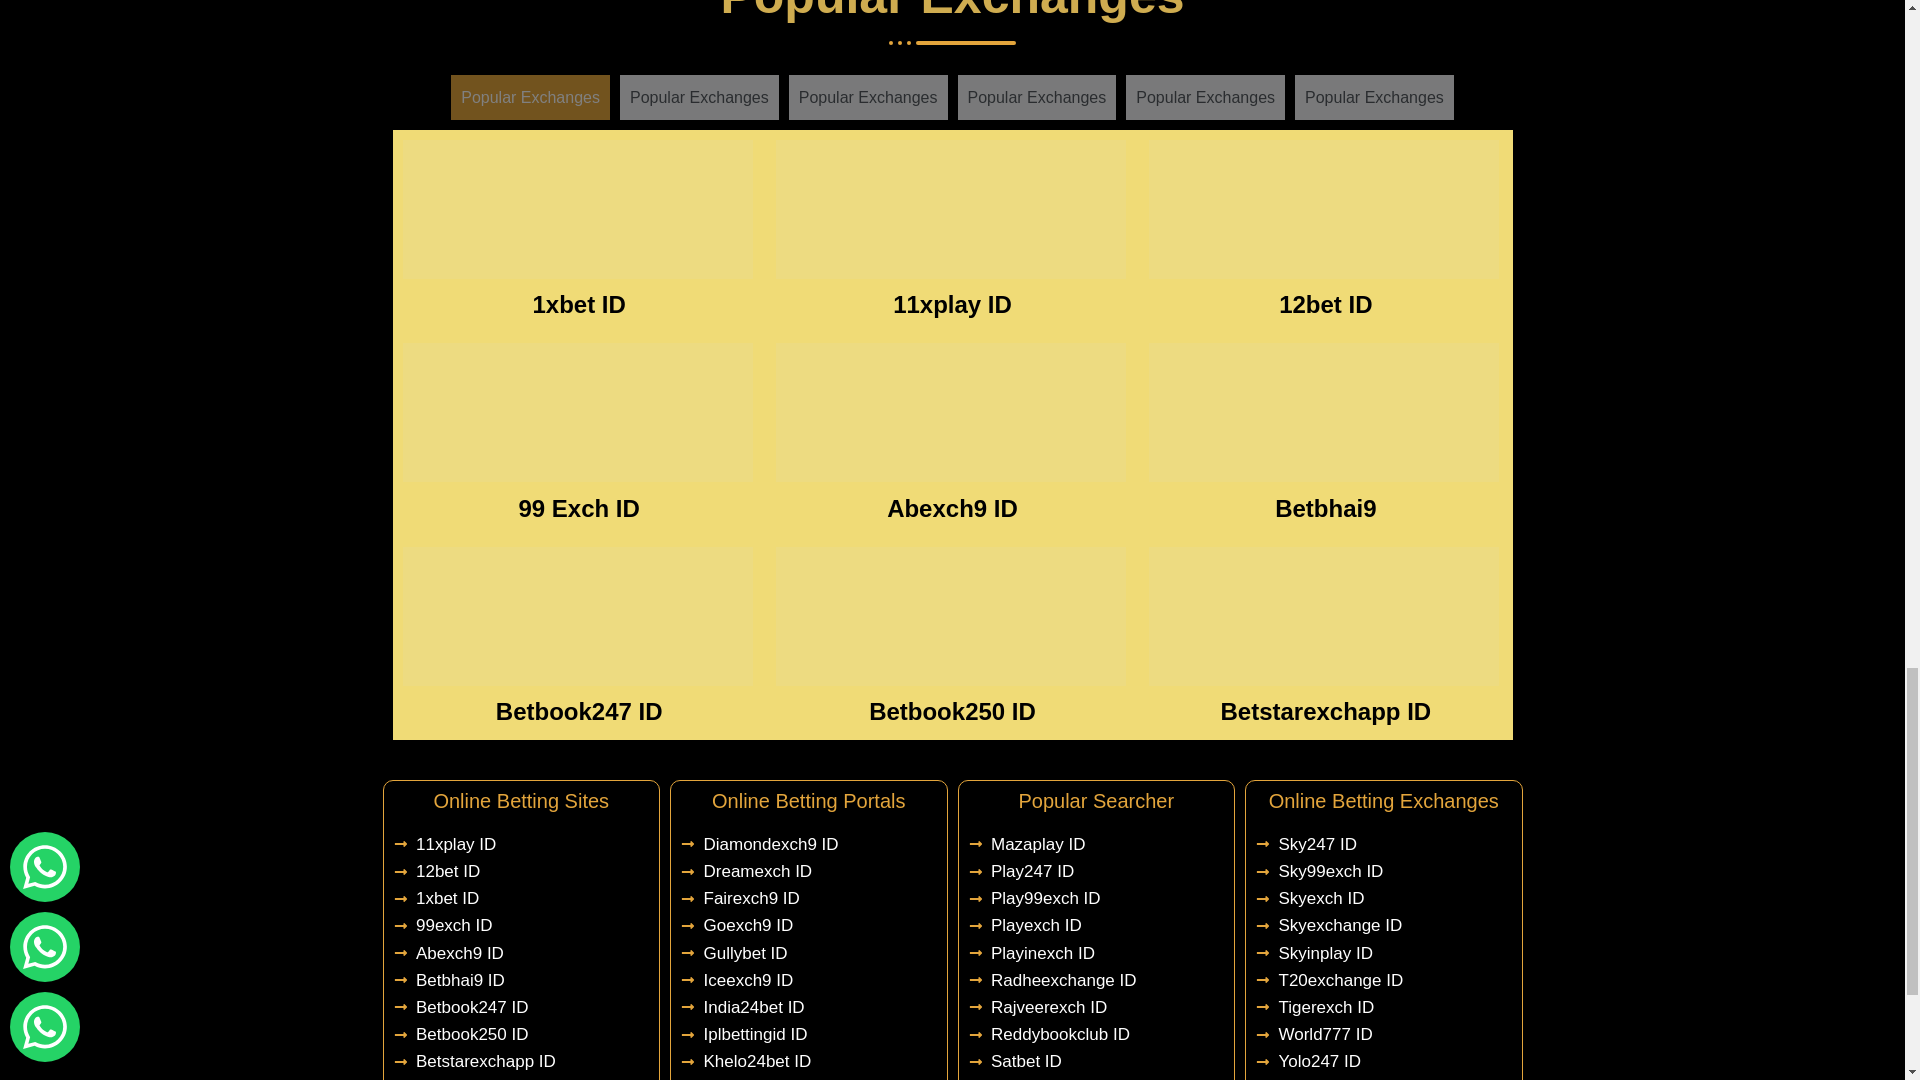  Describe the element at coordinates (578, 710) in the screenshot. I see `Betbook247 ID` at that location.